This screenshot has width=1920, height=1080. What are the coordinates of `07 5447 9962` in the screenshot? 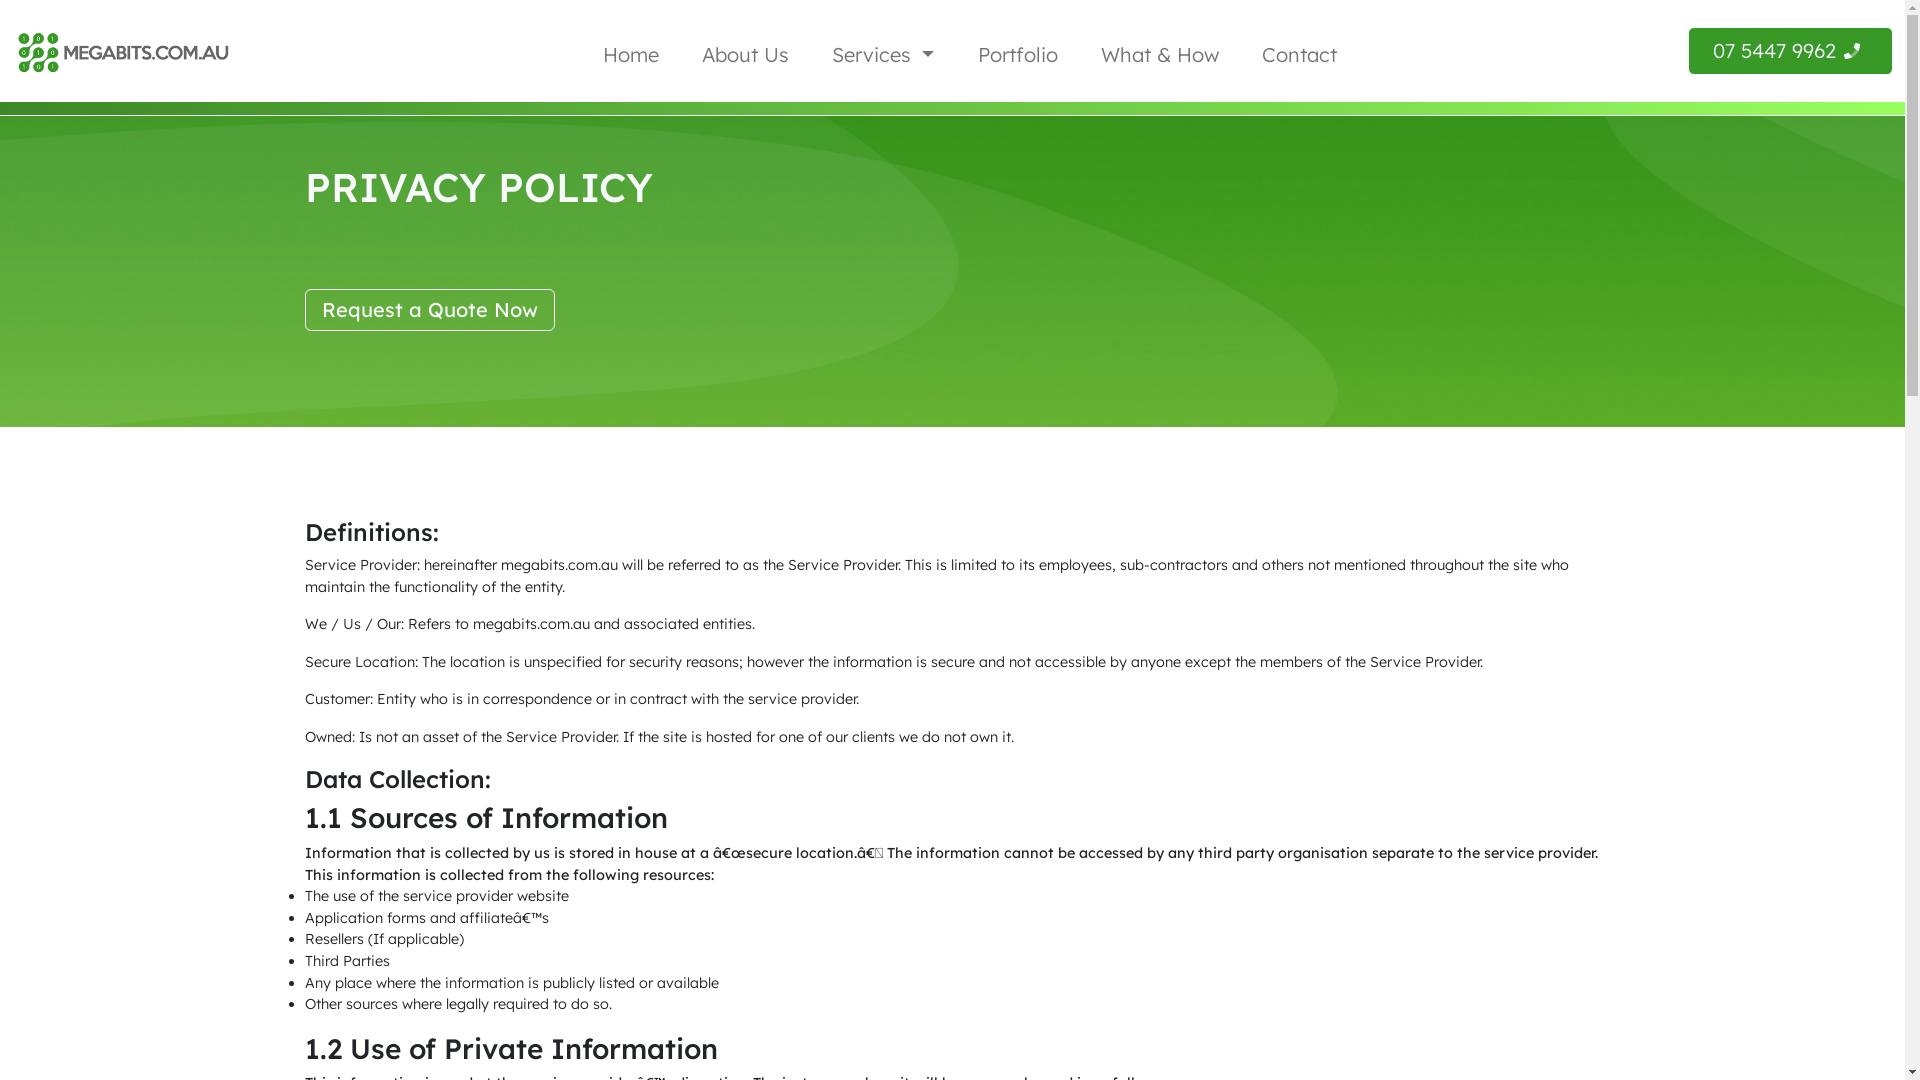 It's located at (1790, 51).